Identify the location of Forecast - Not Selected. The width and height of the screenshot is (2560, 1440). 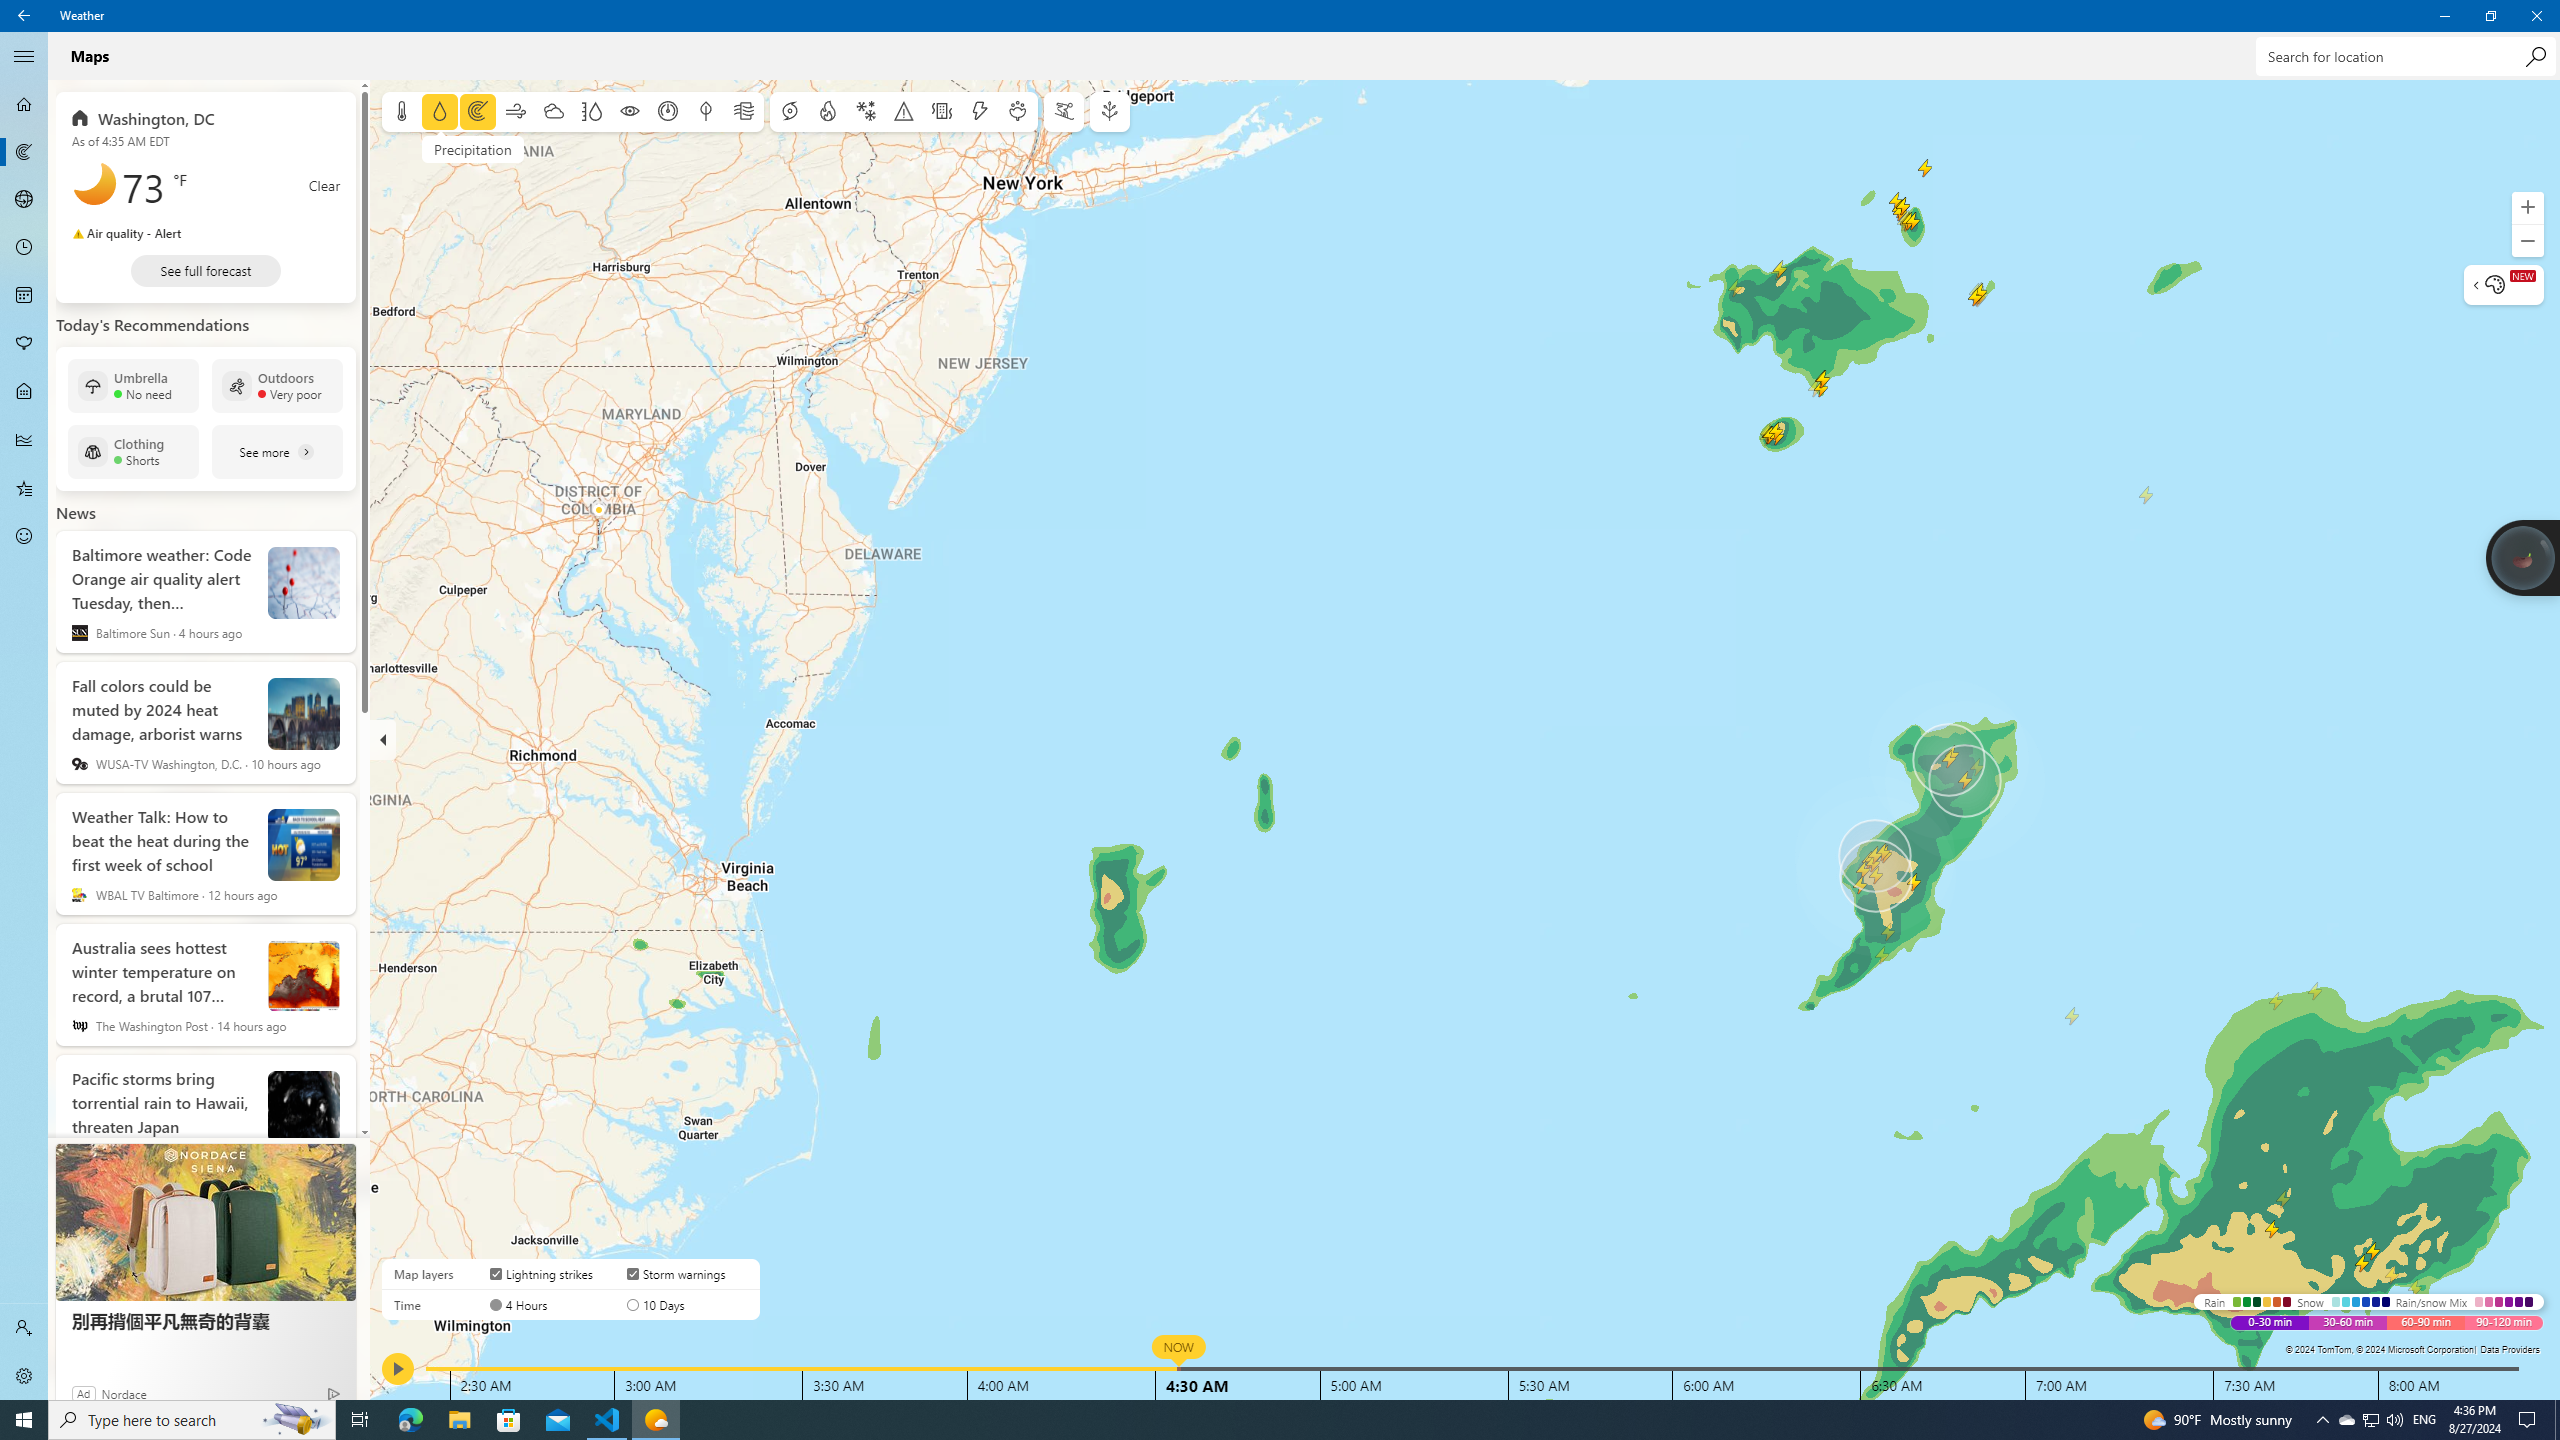
(24, 104).